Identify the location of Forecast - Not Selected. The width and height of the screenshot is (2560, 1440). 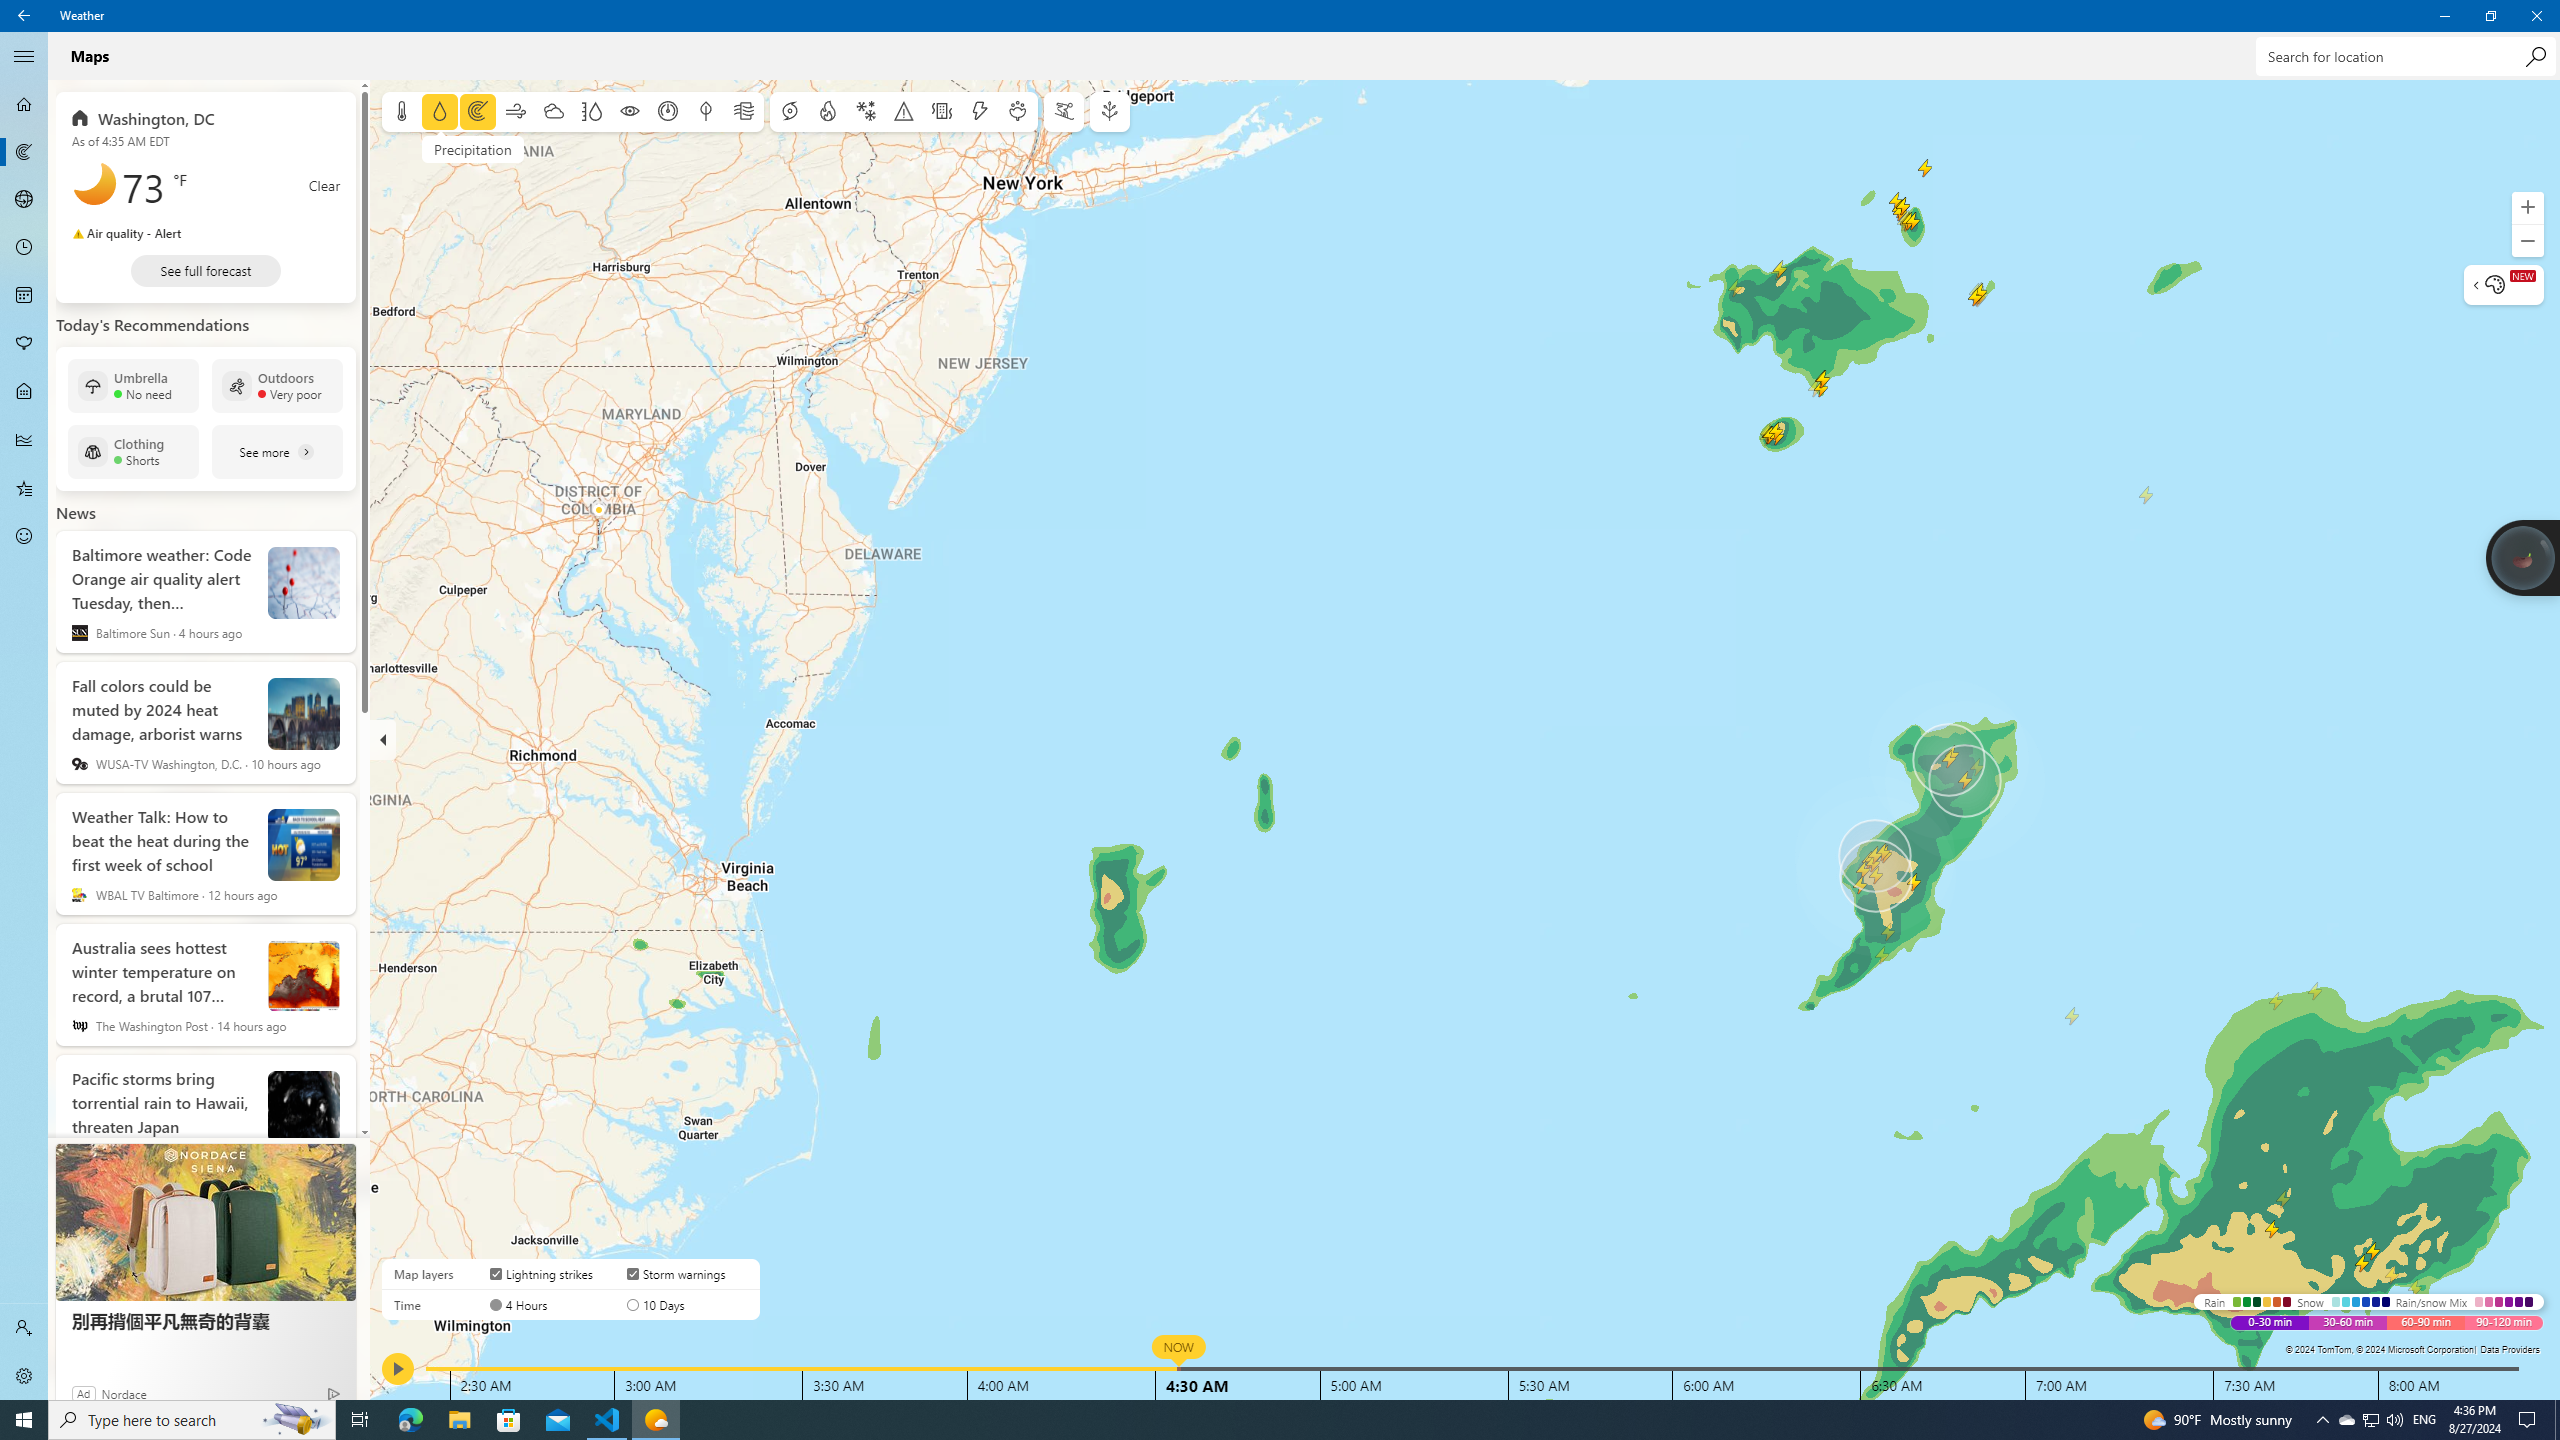
(24, 104).